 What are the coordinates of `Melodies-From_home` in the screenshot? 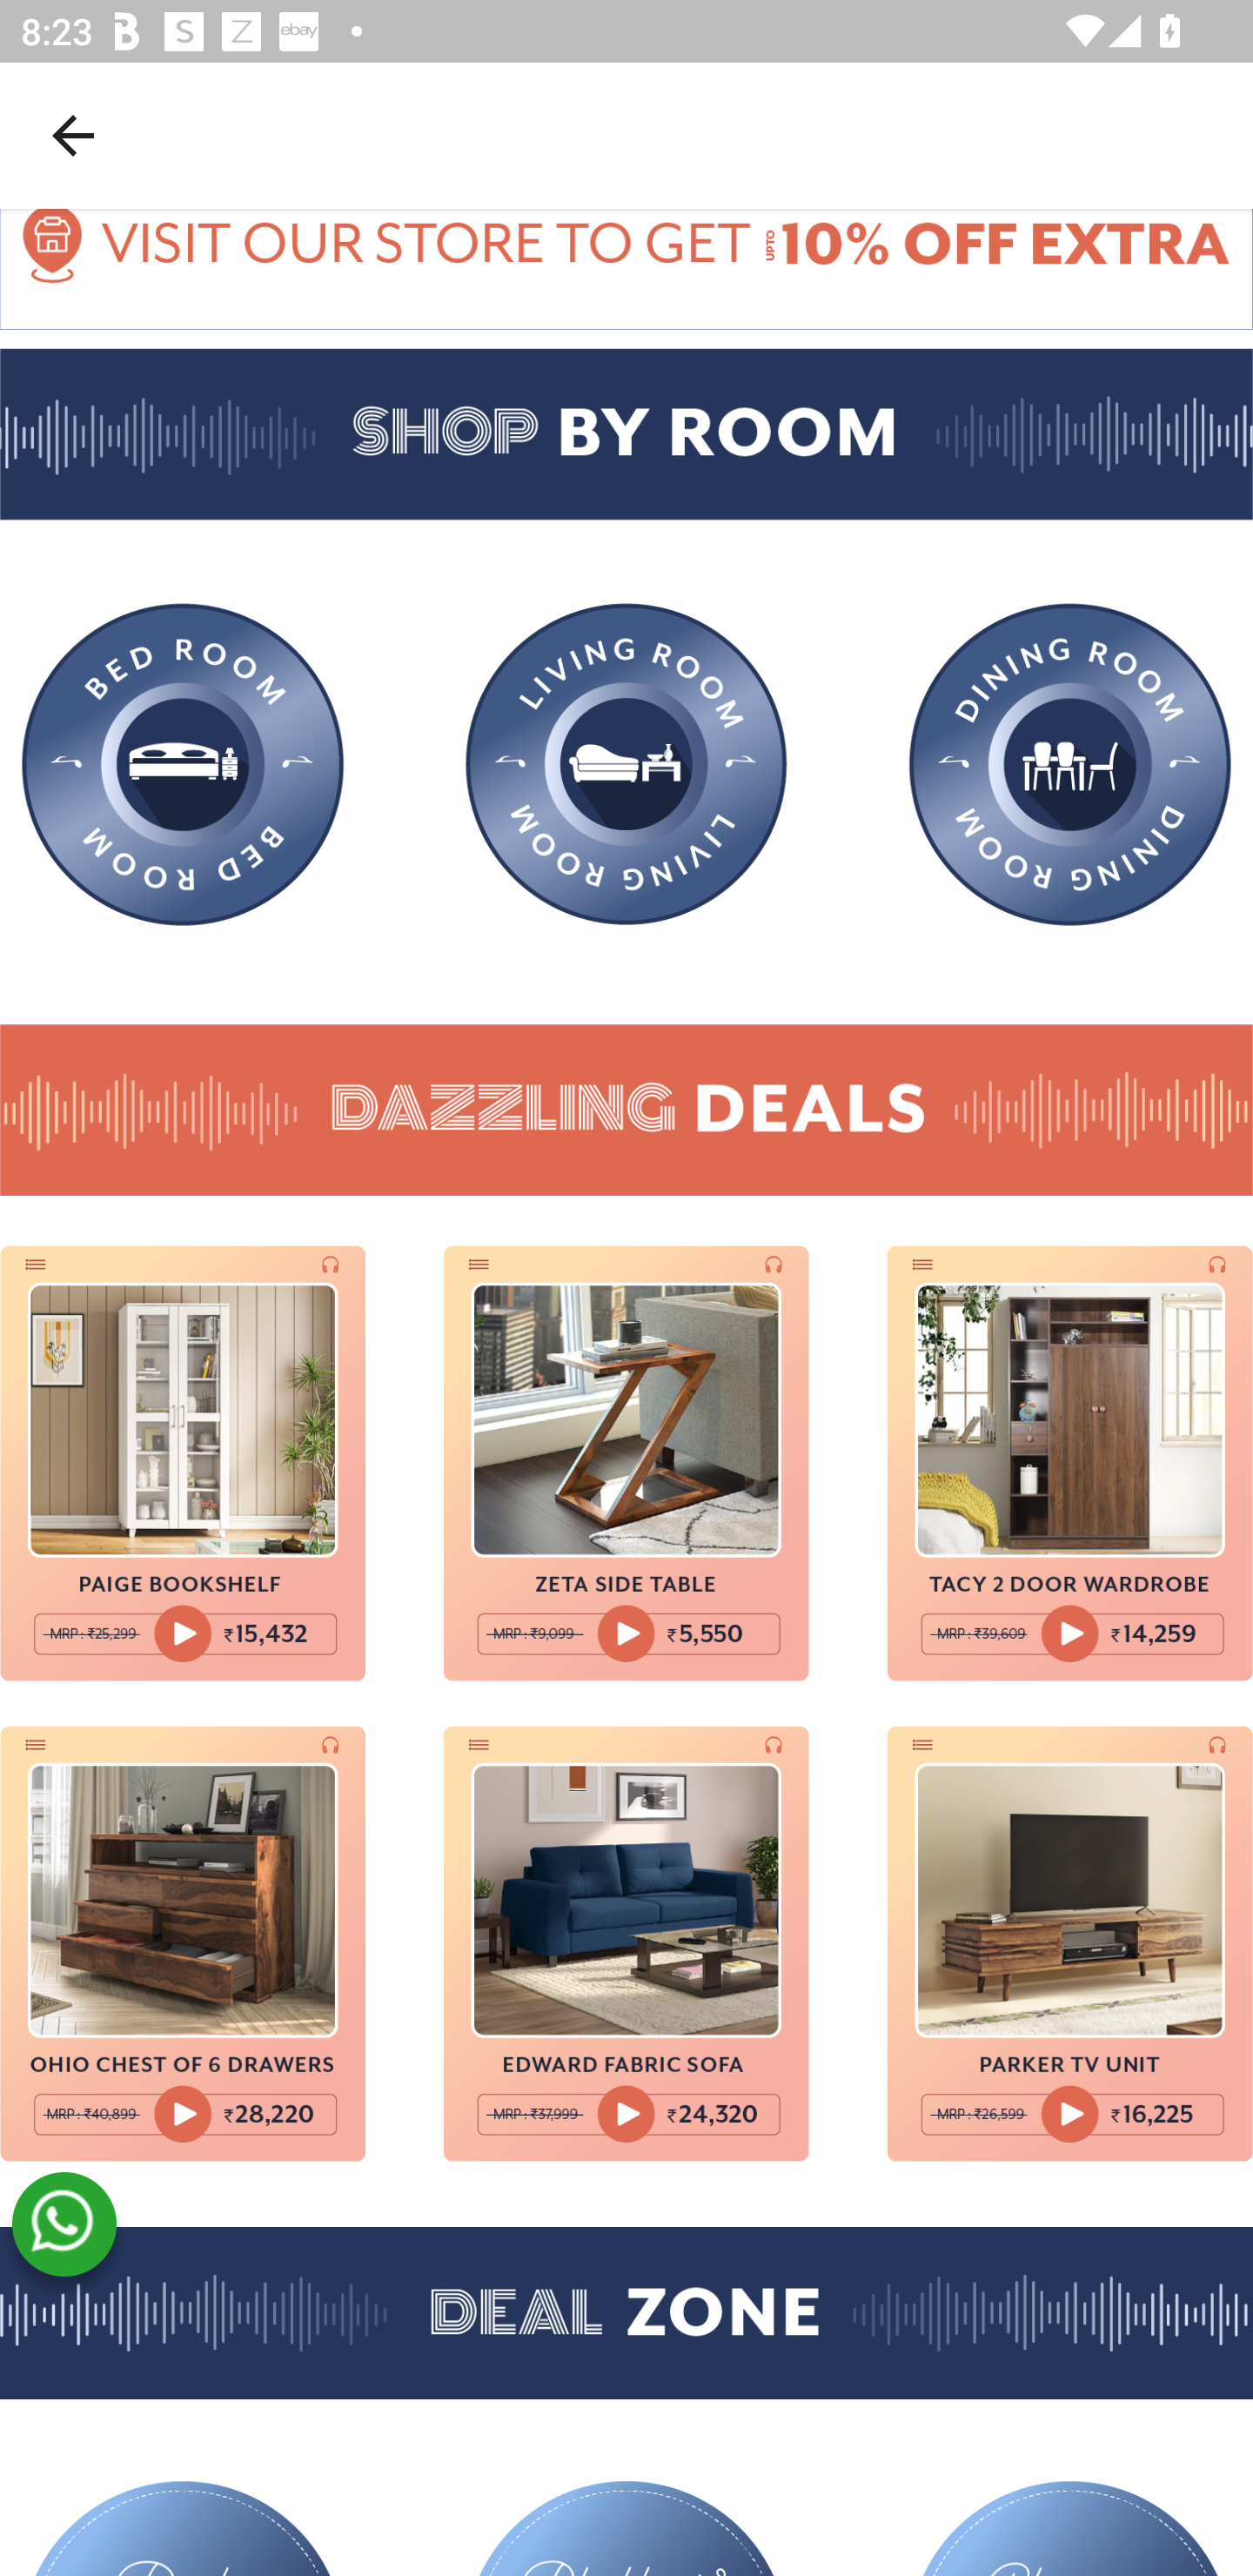 It's located at (626, 270).